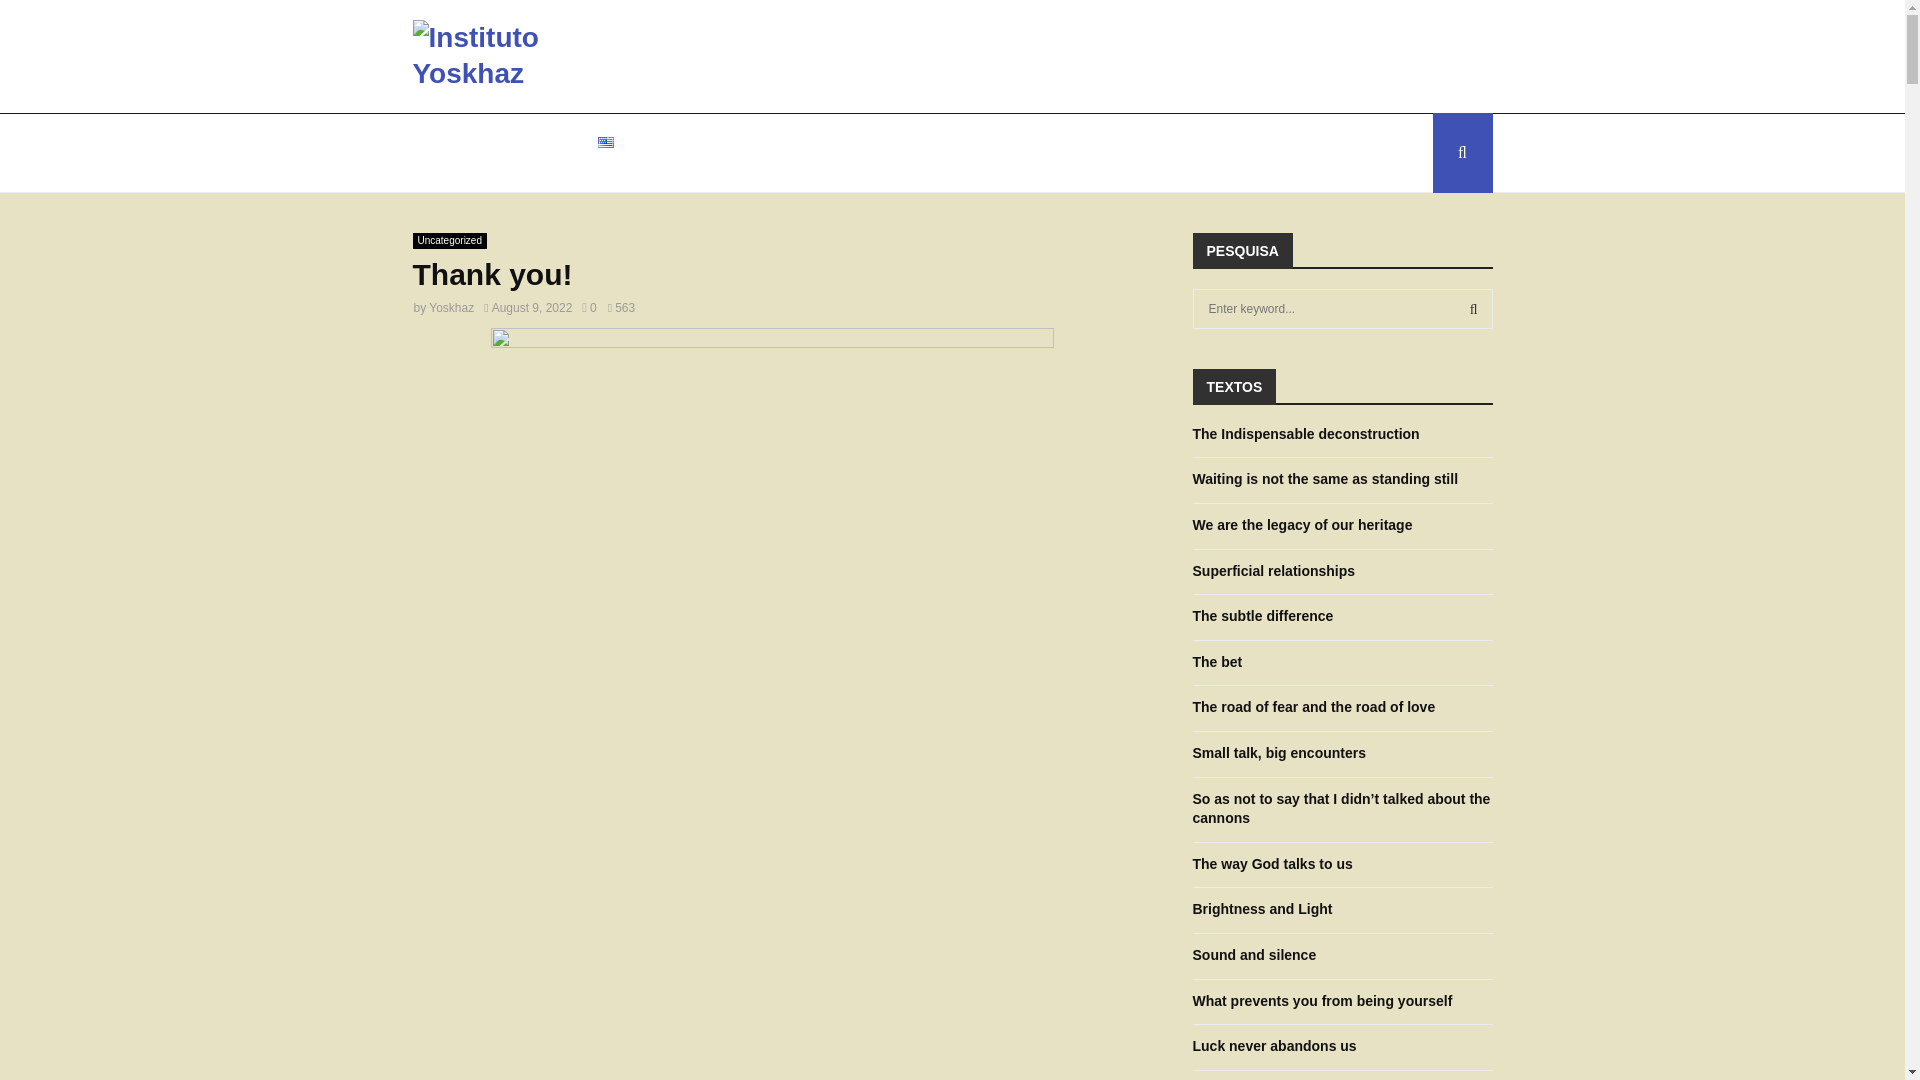 The width and height of the screenshot is (1920, 1080). Describe the element at coordinates (650, 153) in the screenshot. I see `ENGLISH` at that location.